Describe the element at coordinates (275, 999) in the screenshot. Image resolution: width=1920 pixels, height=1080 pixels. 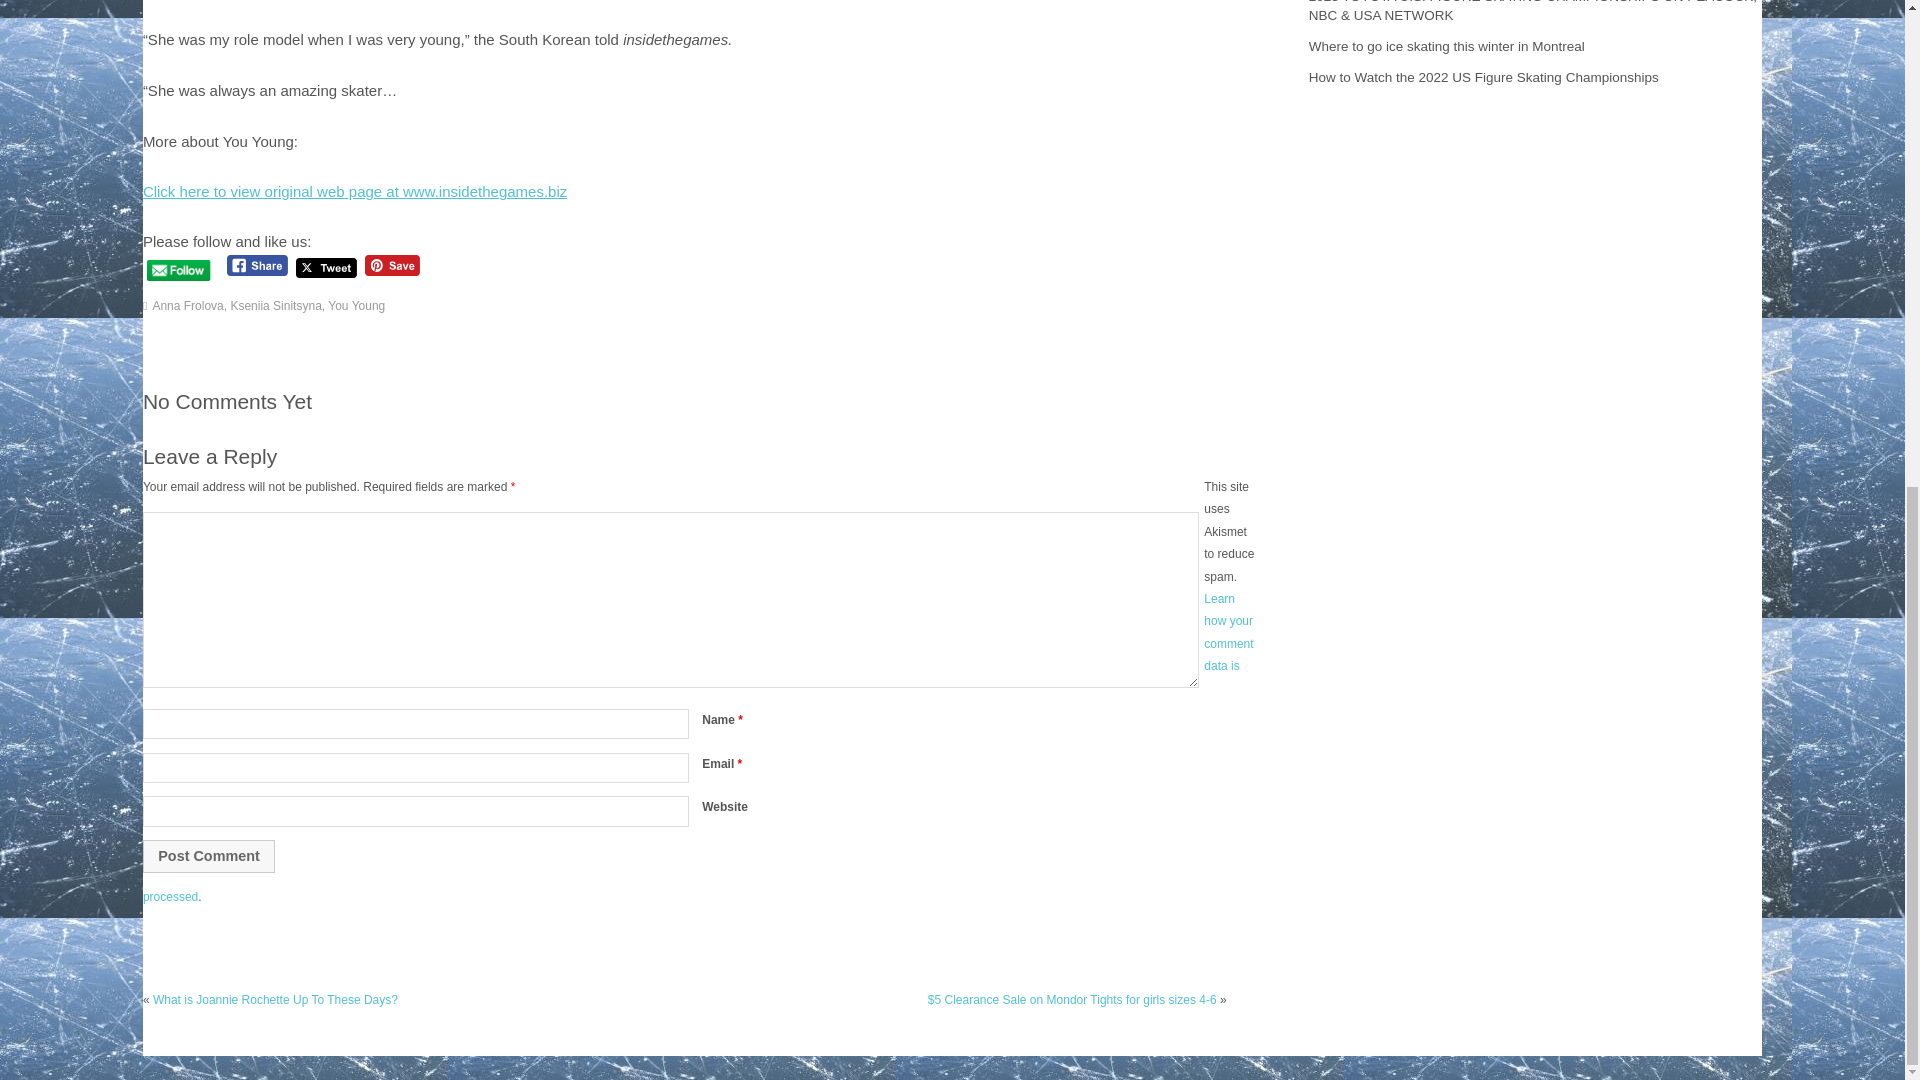
I see `What is Joannie Rochette Up To These Days?` at that location.